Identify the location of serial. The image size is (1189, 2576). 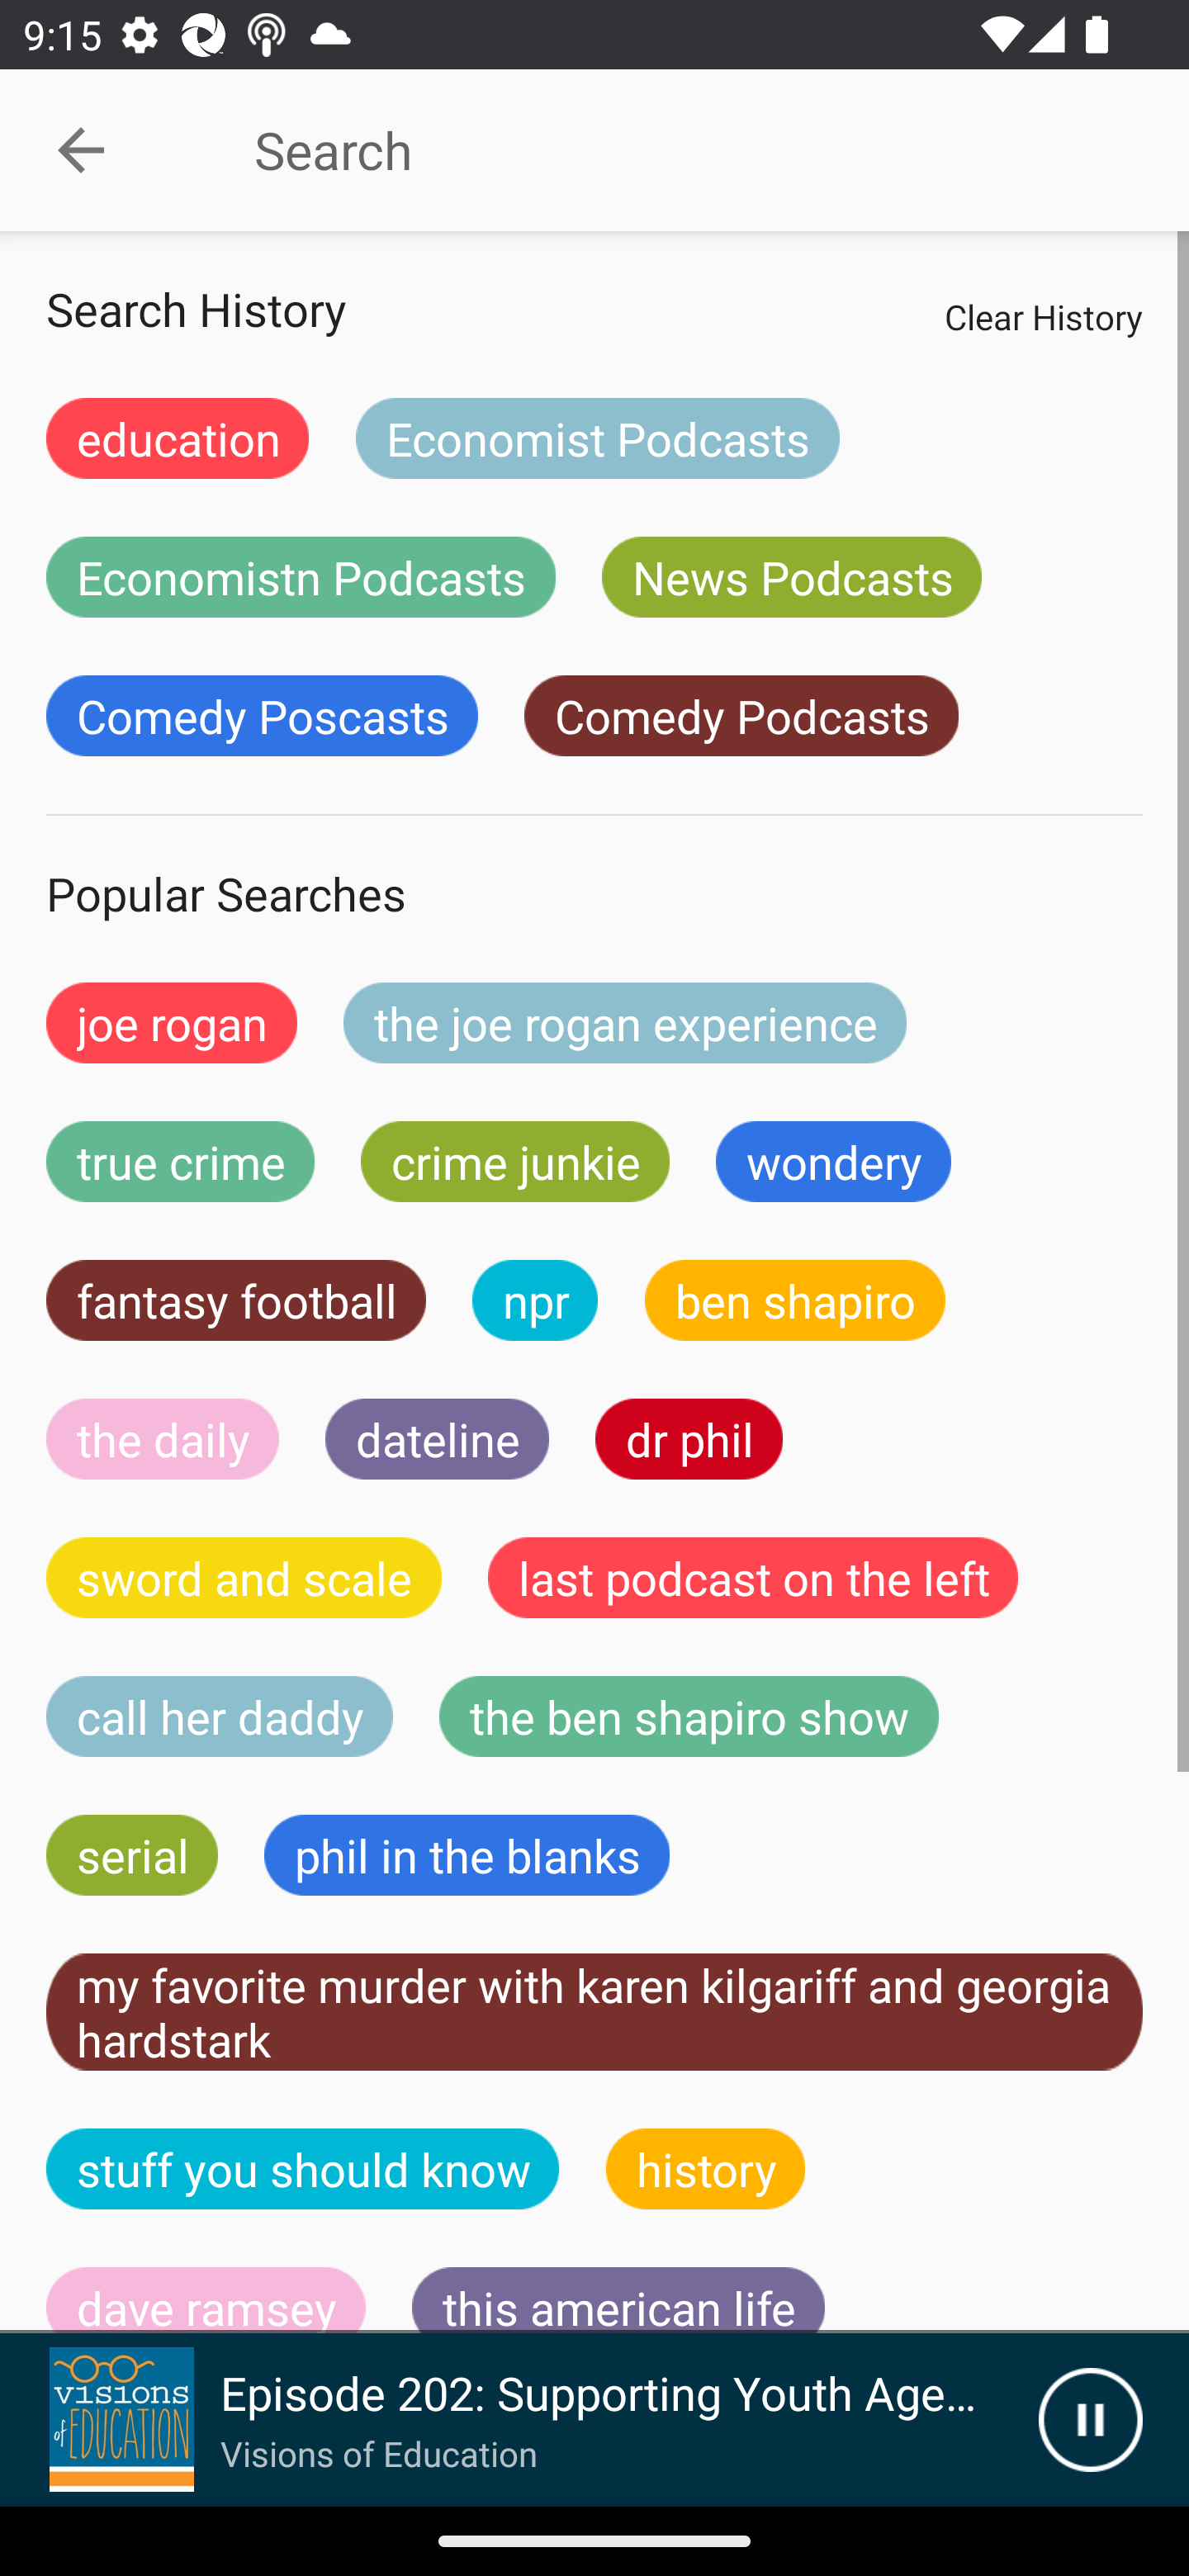
(132, 1854).